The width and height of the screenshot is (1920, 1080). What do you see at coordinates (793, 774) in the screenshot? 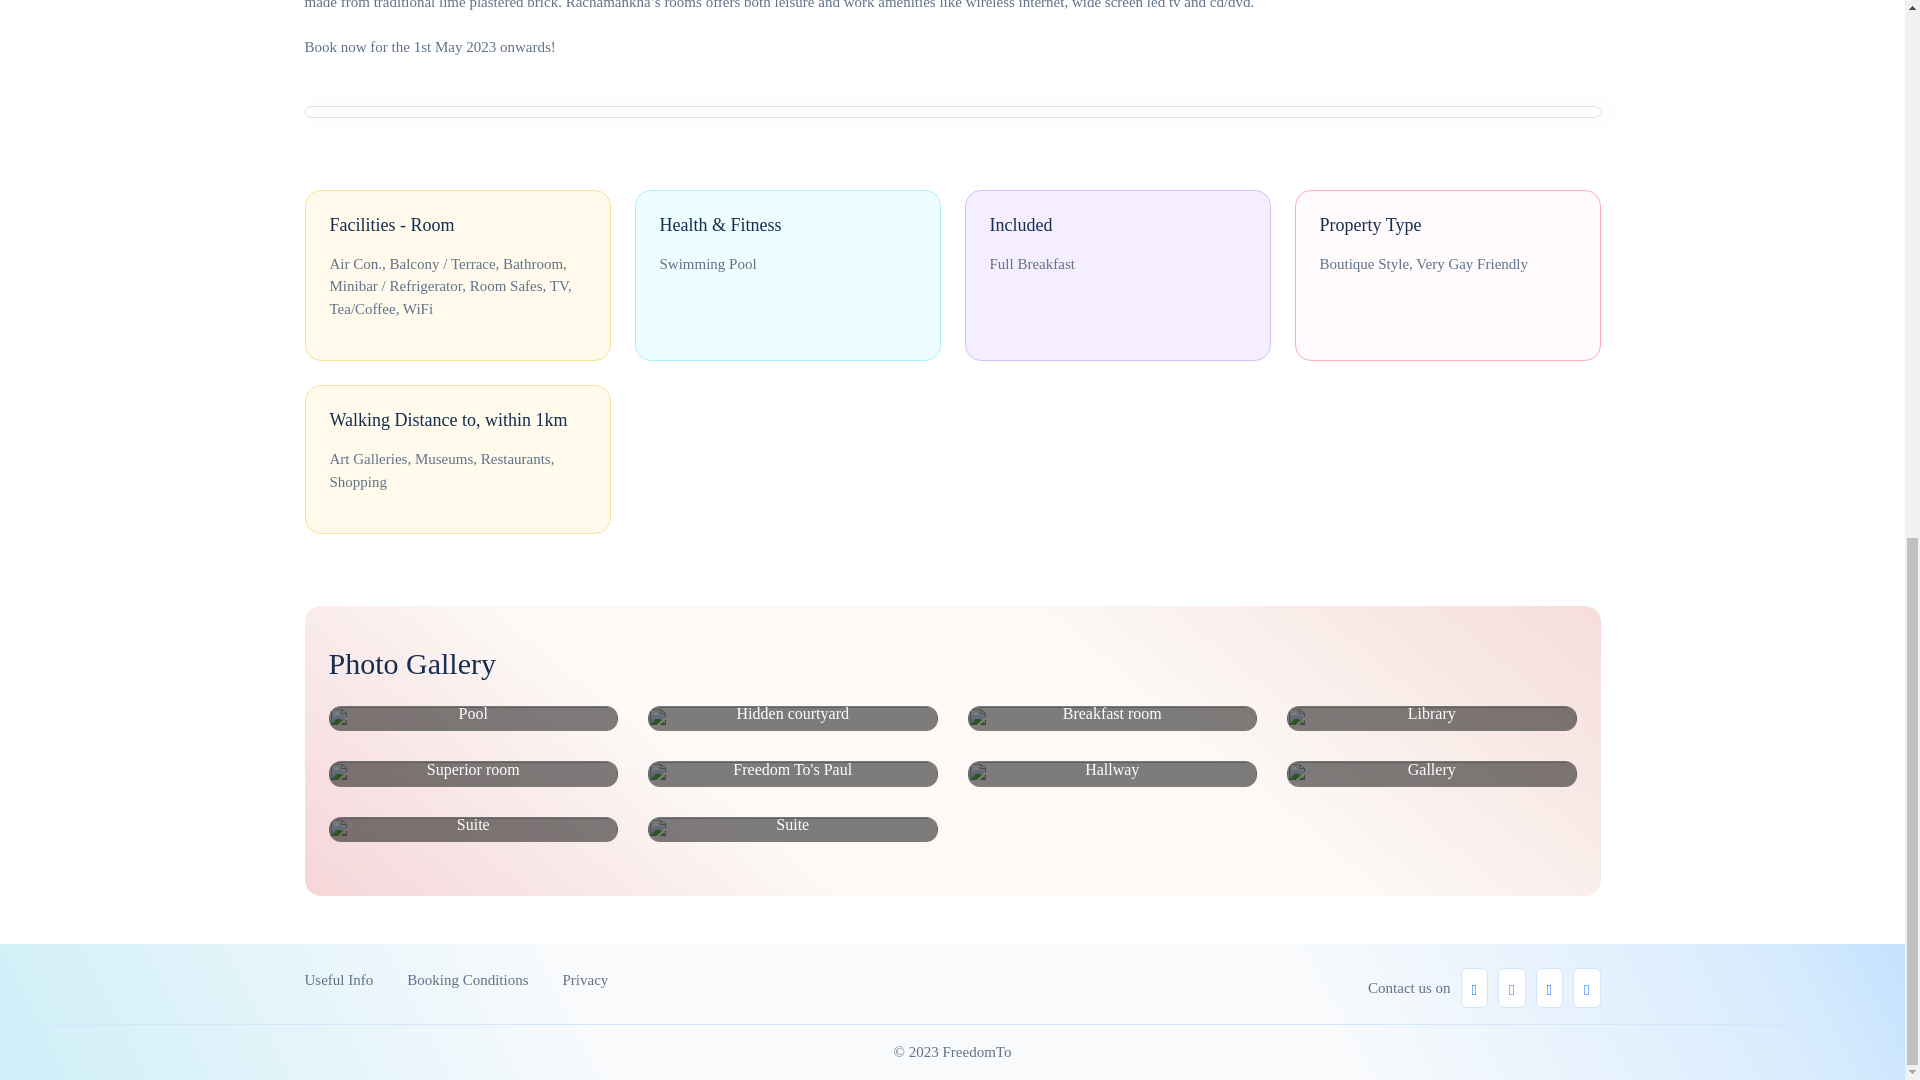
I see `Freedom To's Paul` at bounding box center [793, 774].